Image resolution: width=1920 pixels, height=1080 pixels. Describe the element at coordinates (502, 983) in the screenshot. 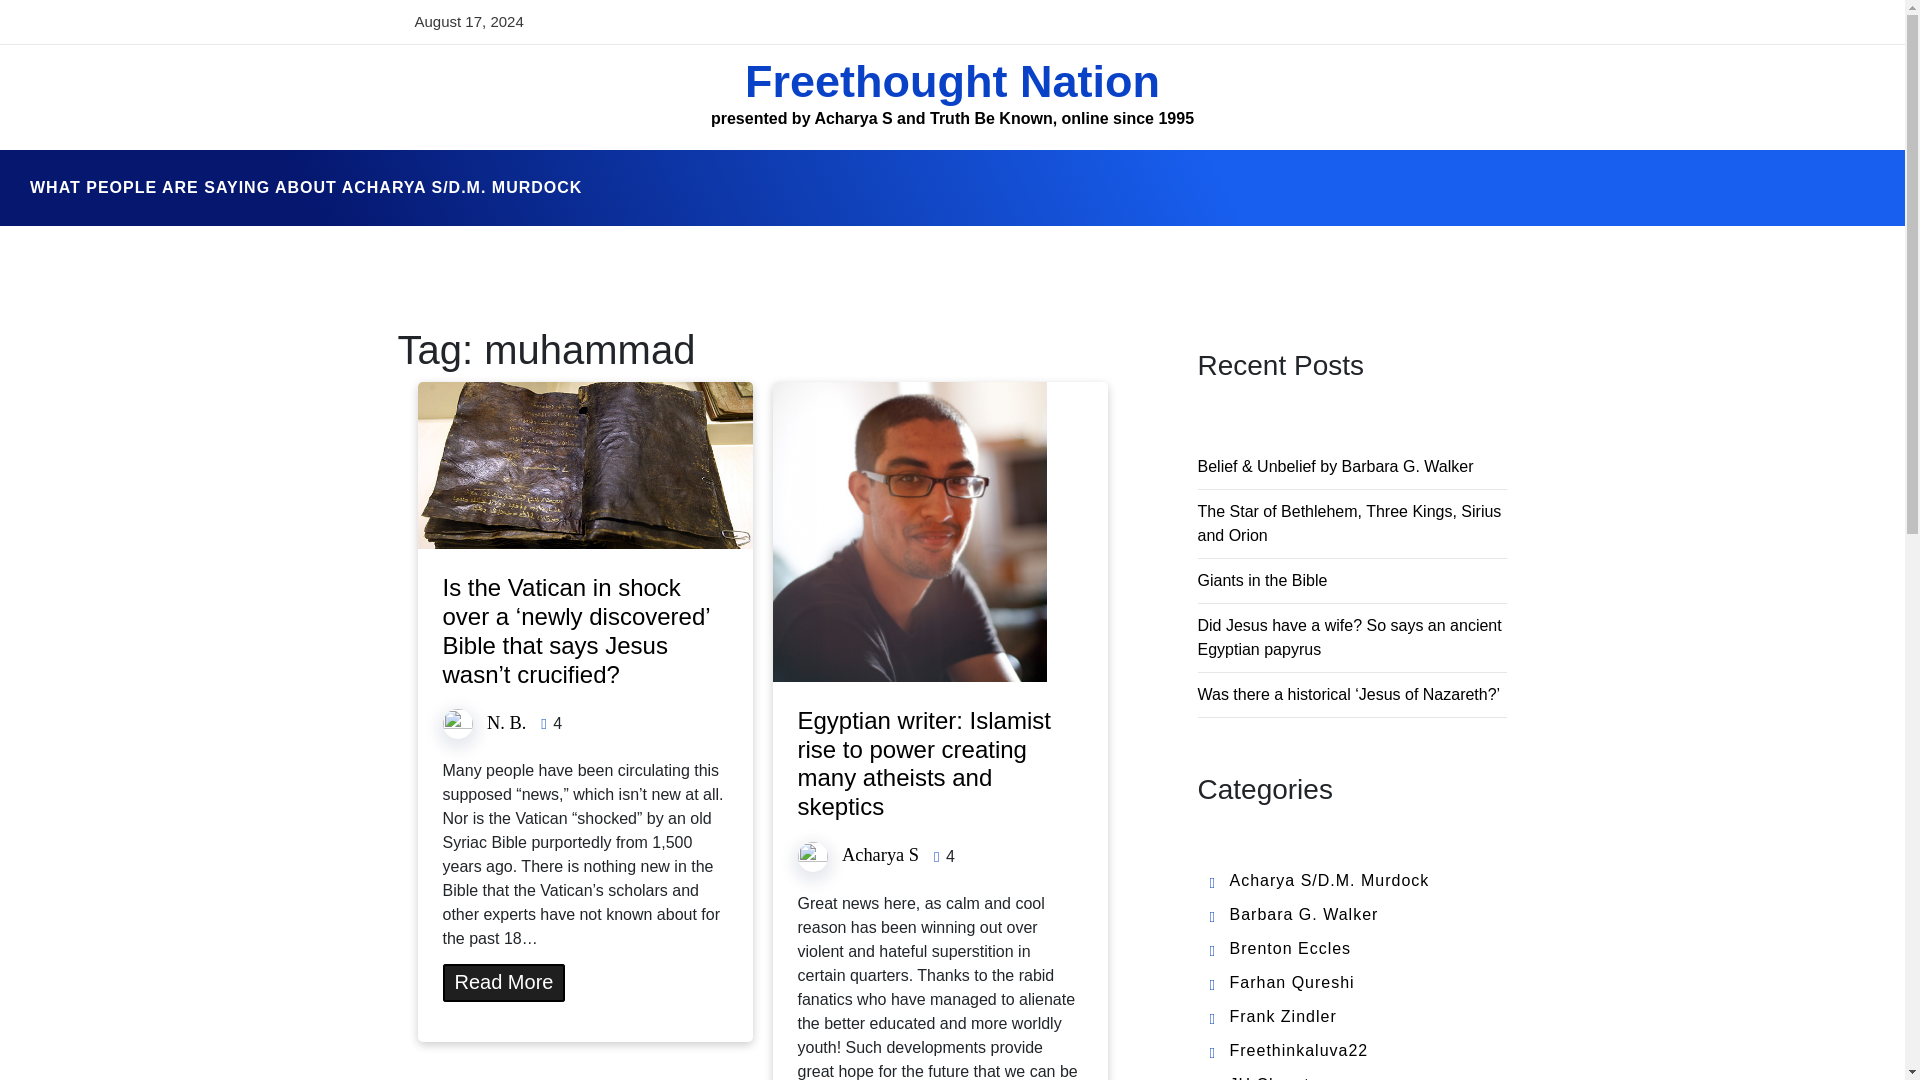

I see `Read More` at that location.